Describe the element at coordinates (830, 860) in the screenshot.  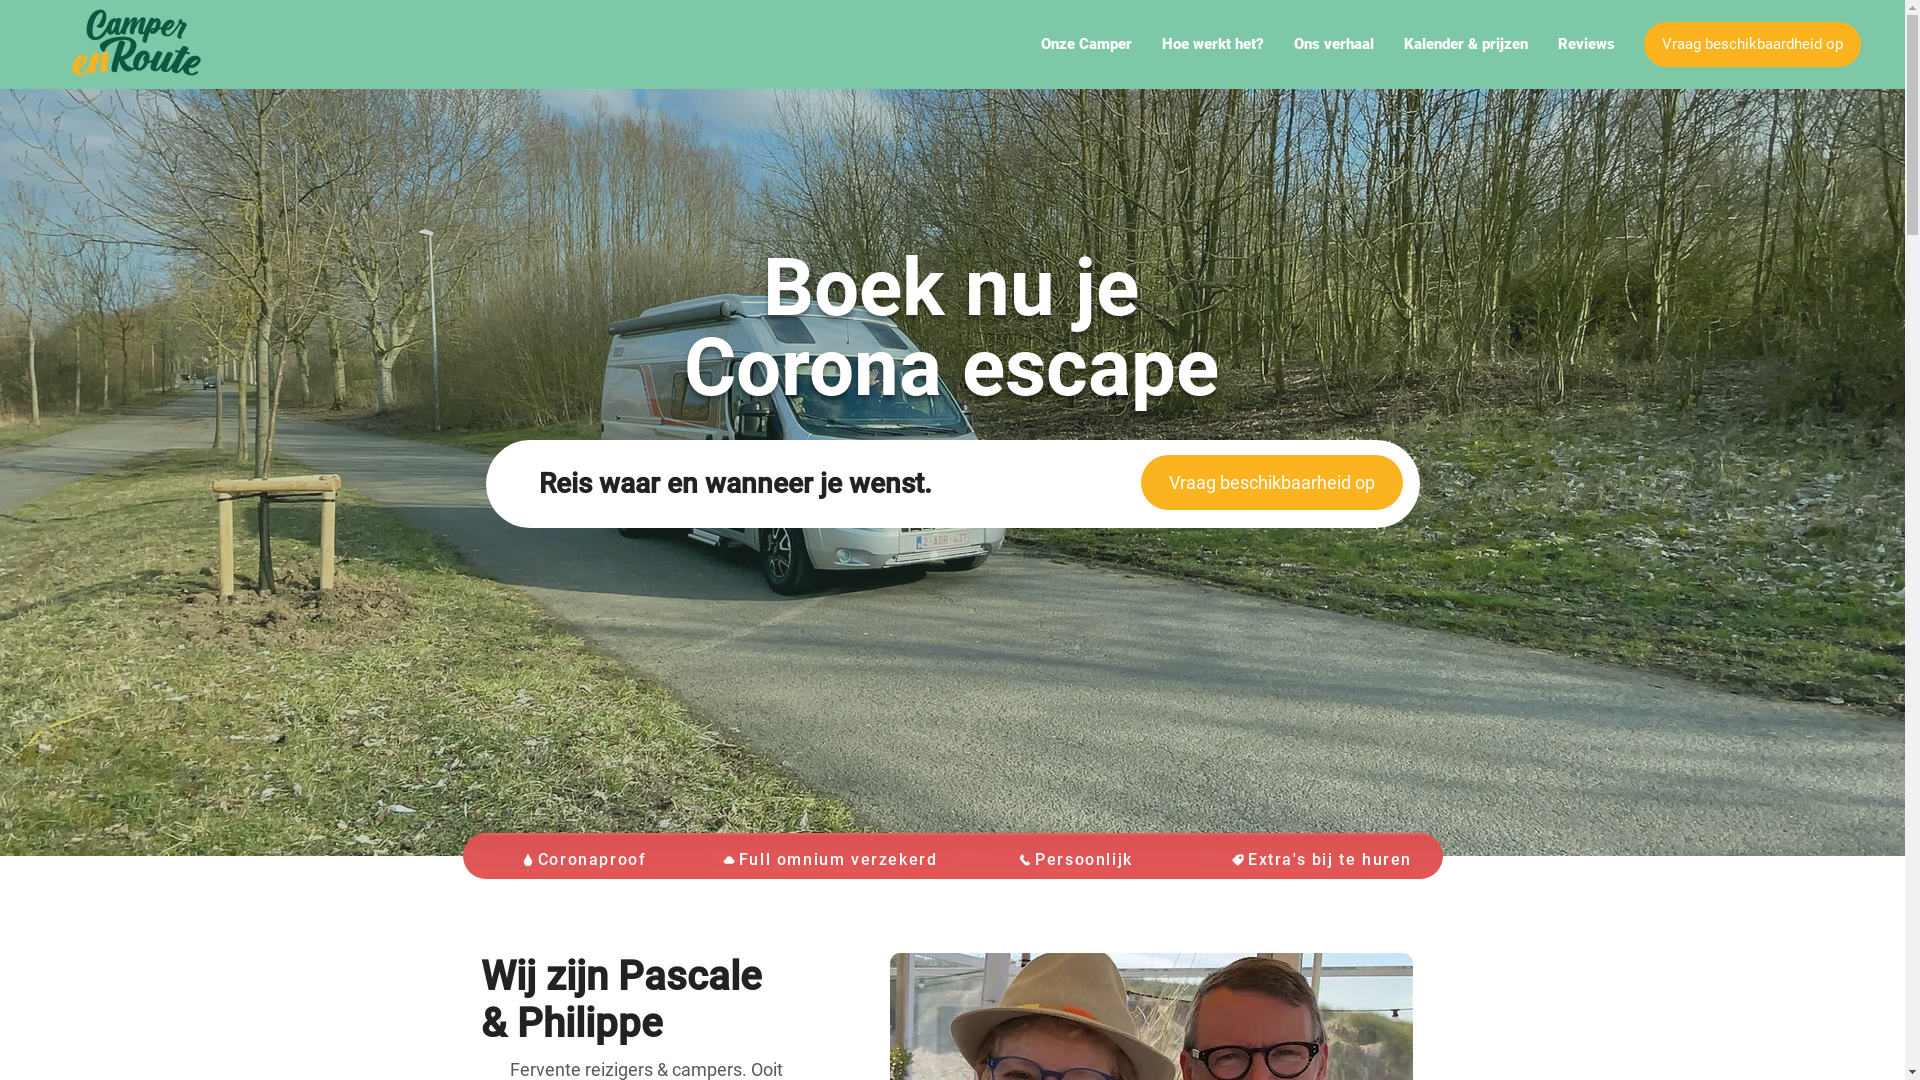
I see `Full omnium verzekerd` at that location.